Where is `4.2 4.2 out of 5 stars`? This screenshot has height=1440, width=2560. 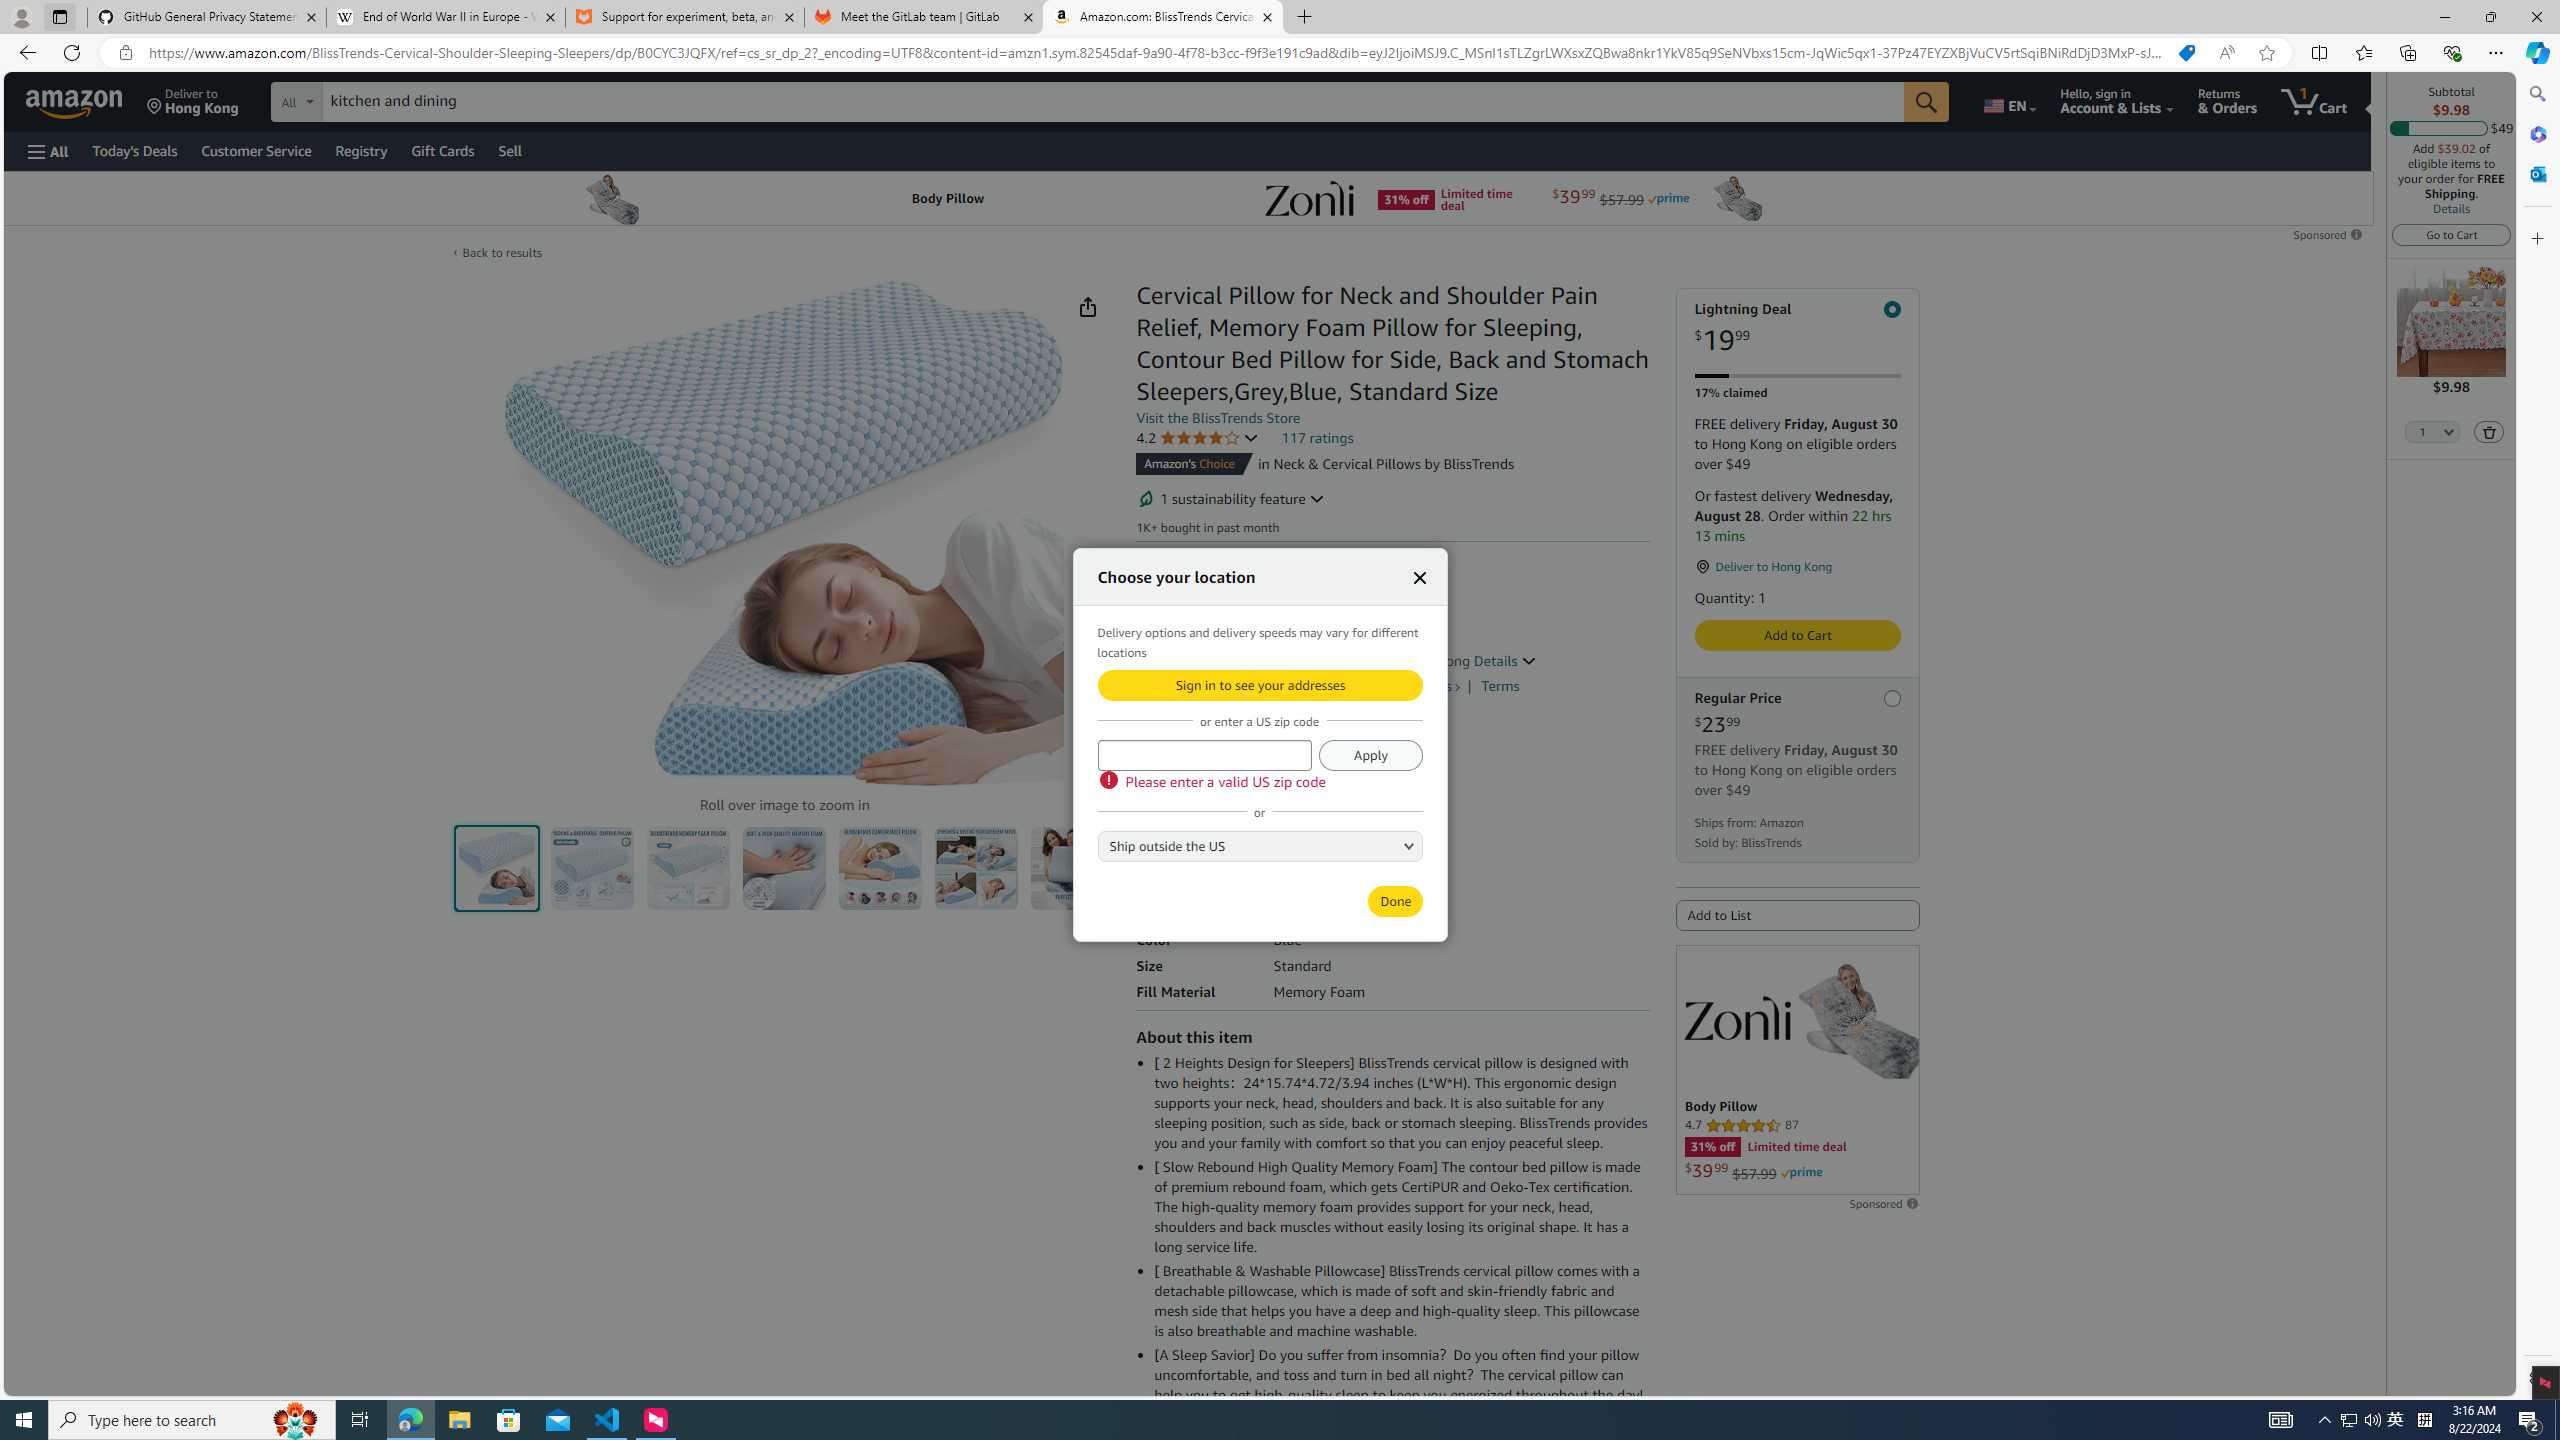 4.2 4.2 out of 5 stars is located at coordinates (1198, 437).